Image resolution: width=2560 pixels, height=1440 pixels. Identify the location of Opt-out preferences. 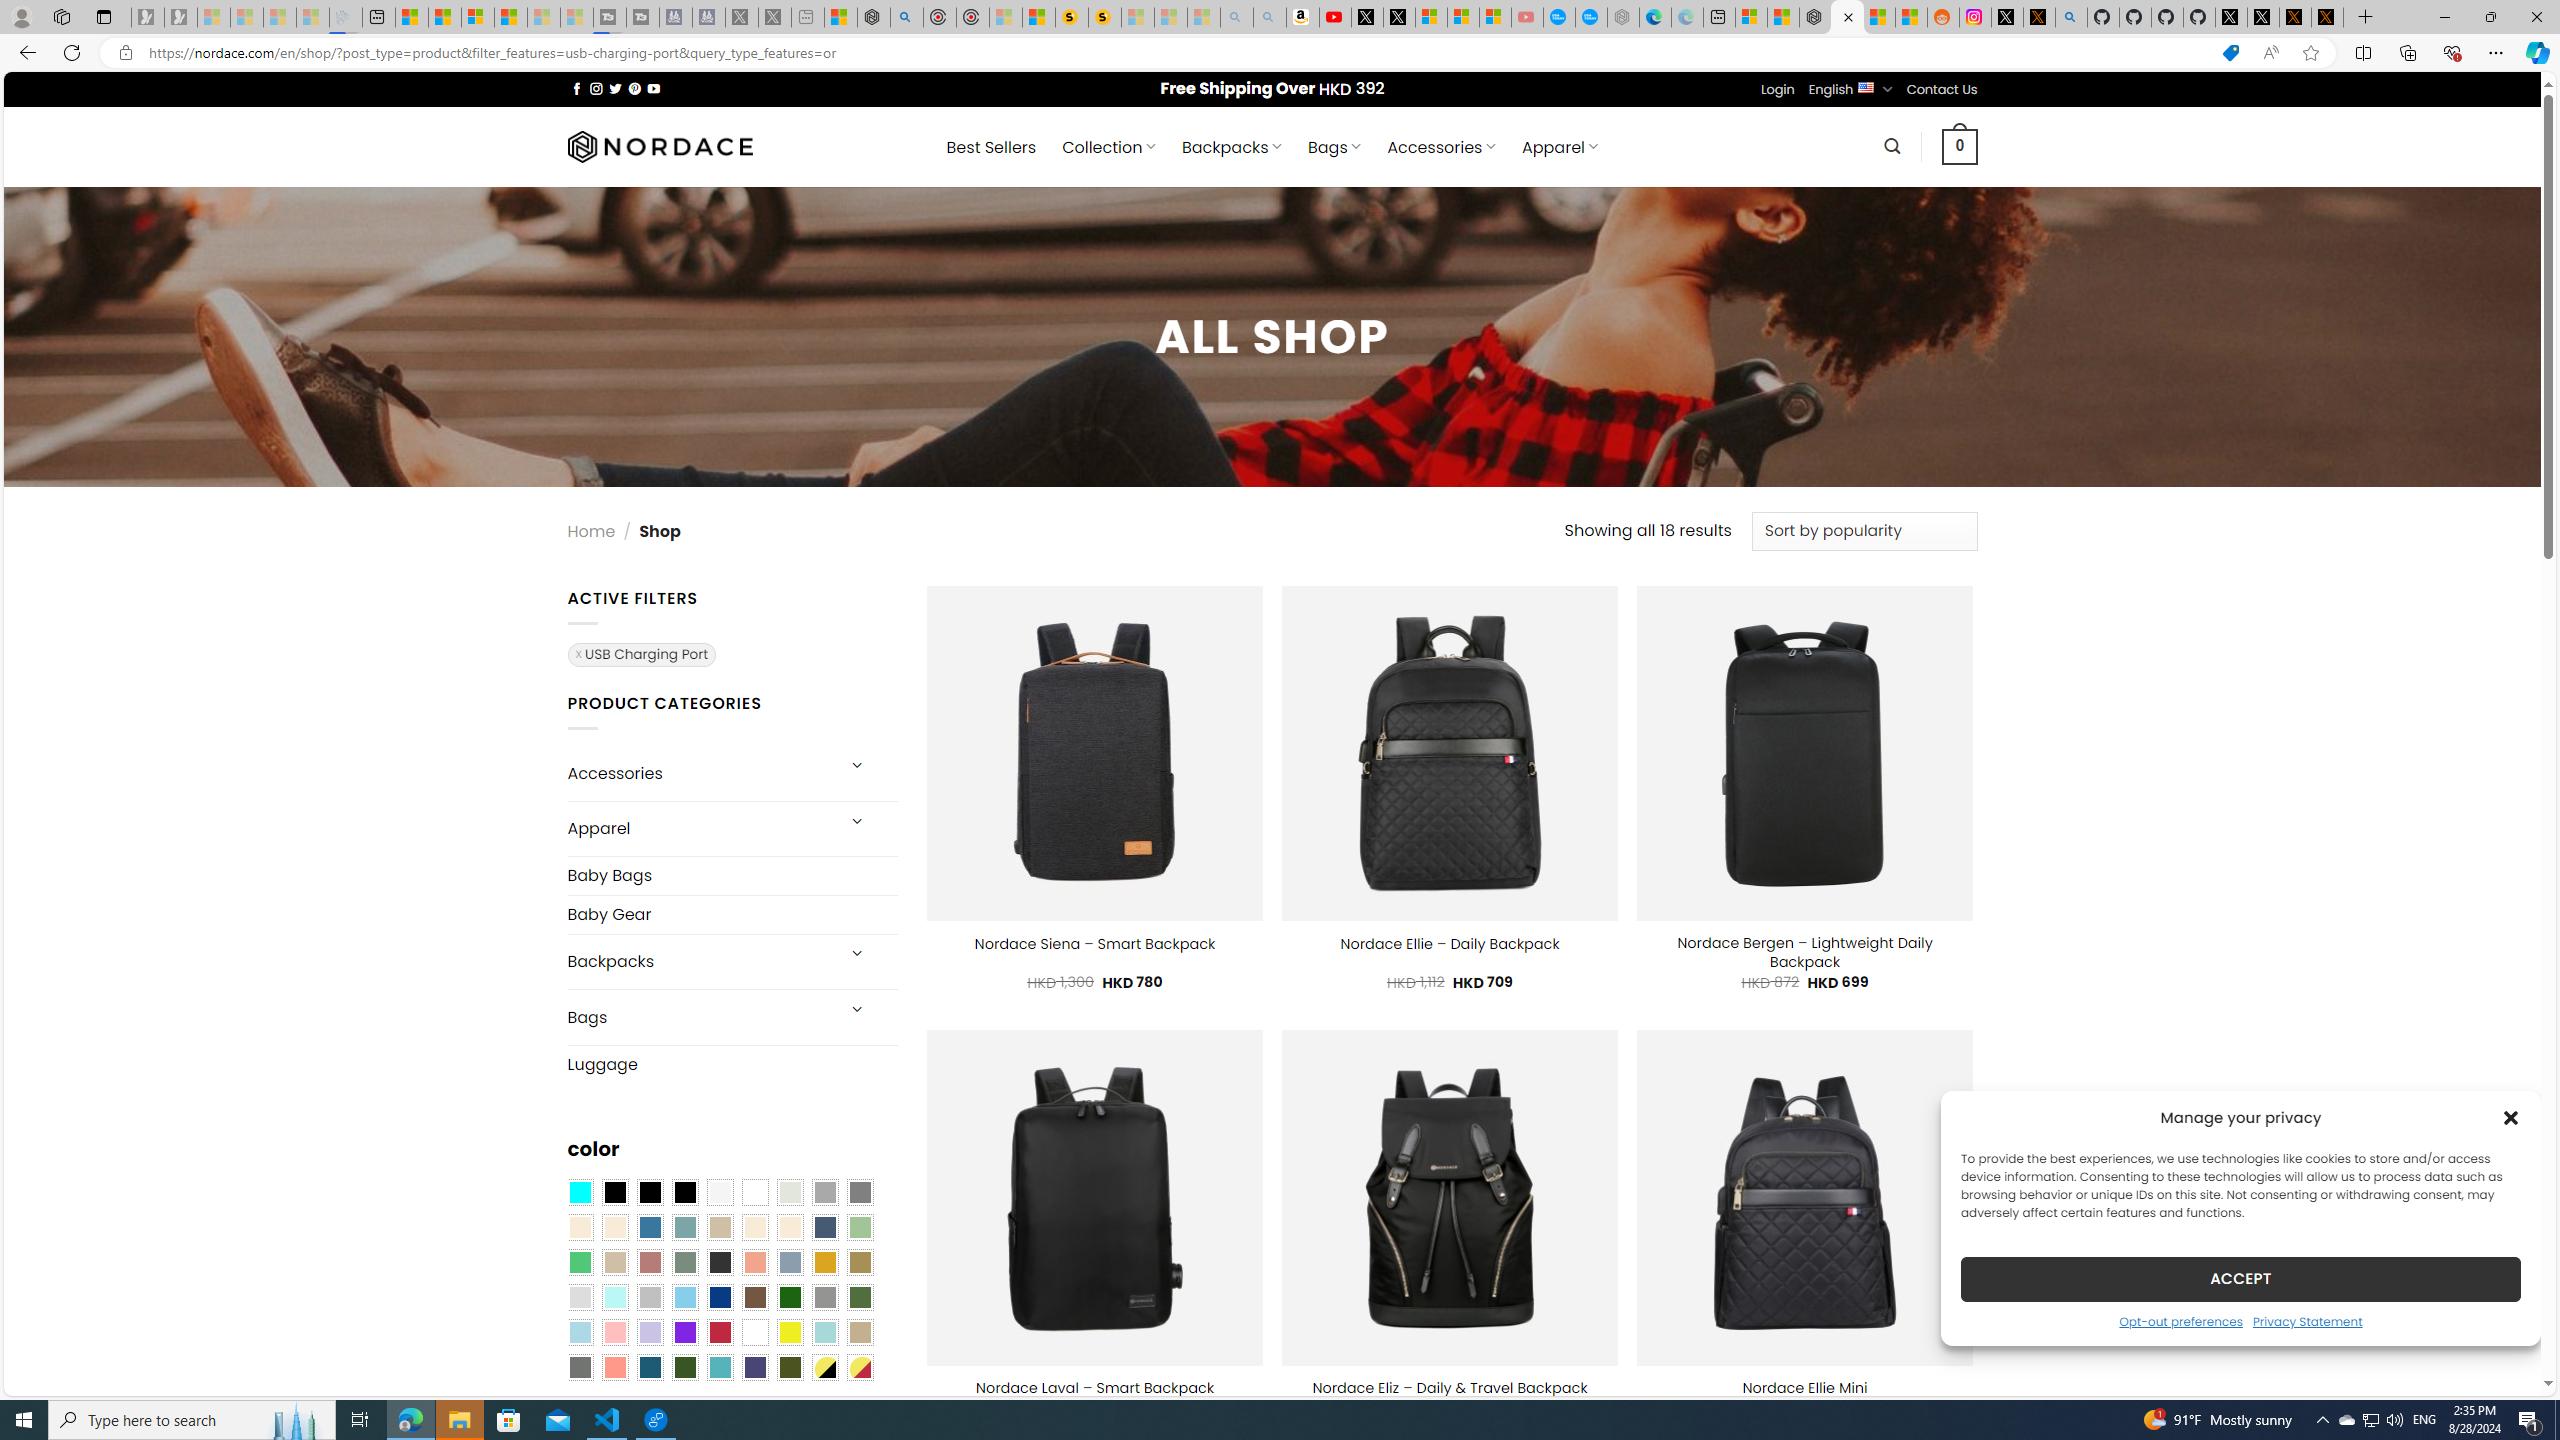
(2180, 1320).